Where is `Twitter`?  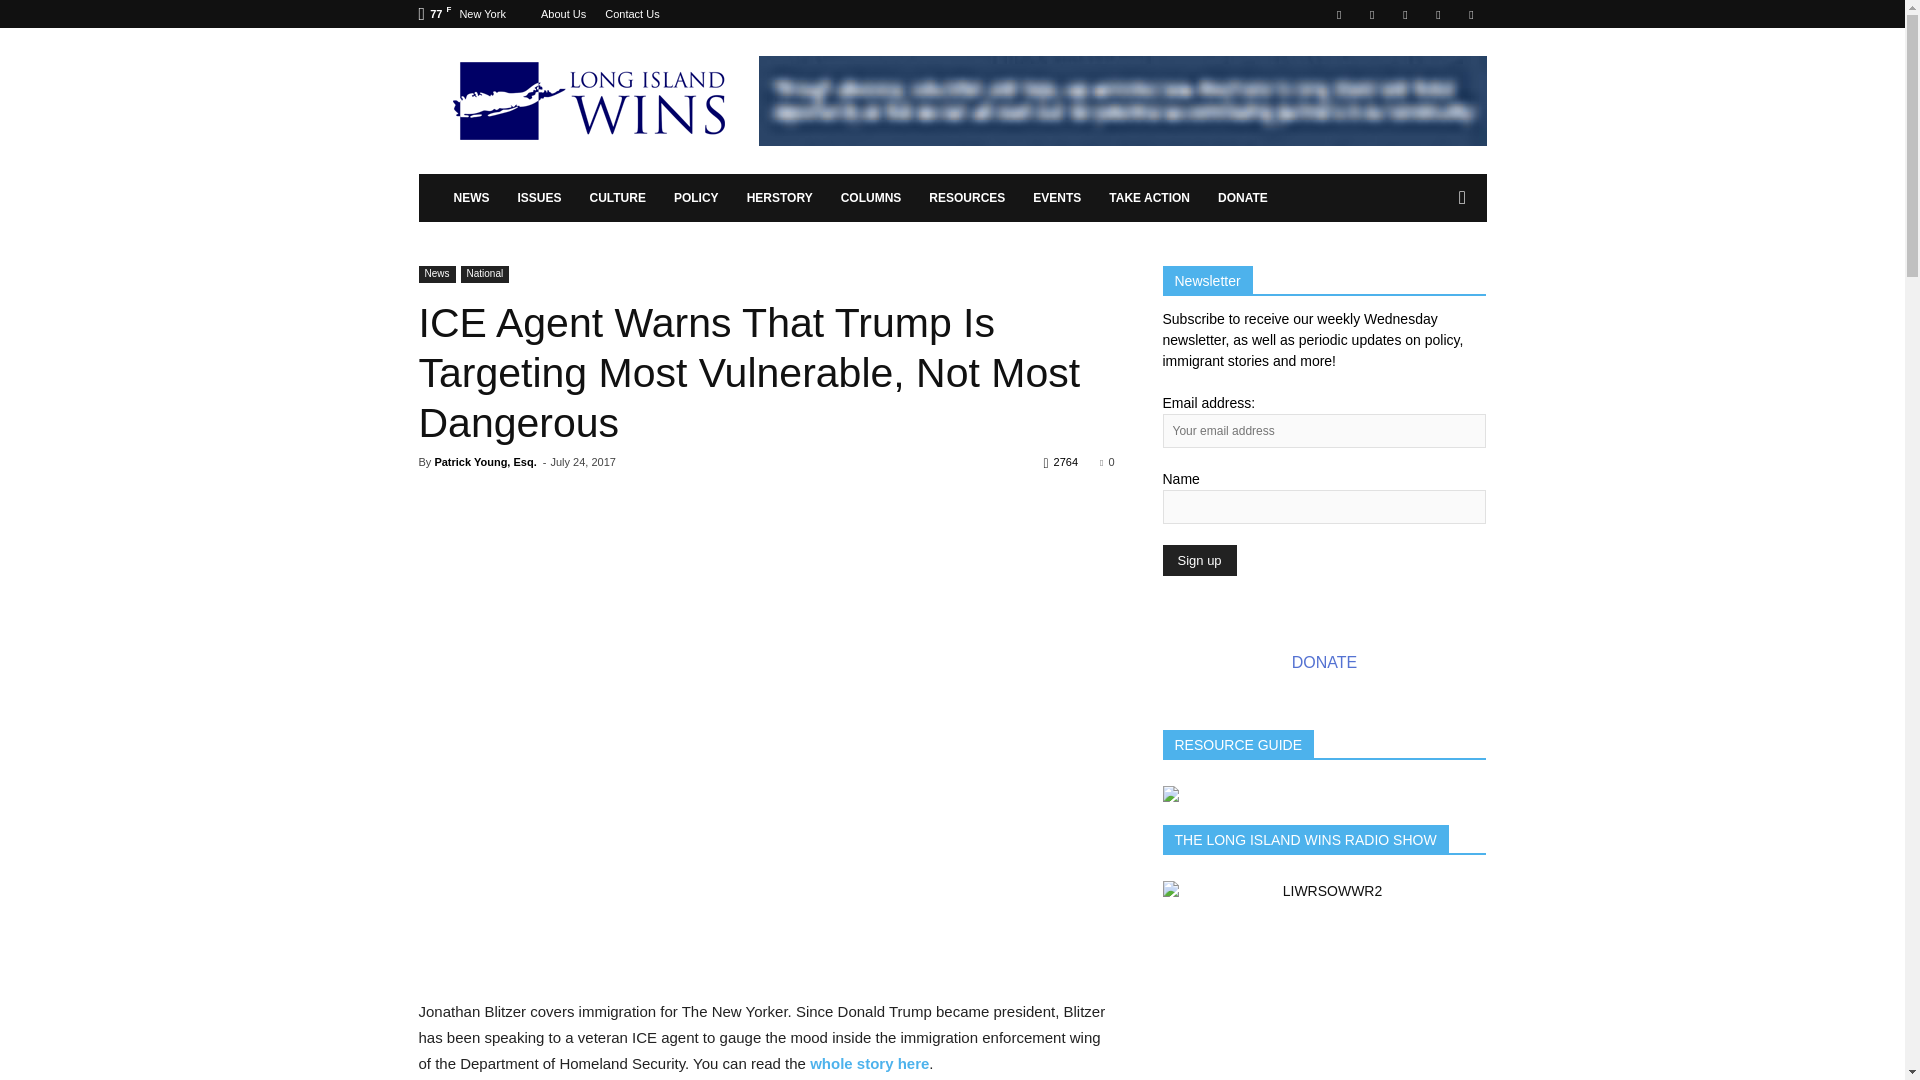
Twitter is located at coordinates (1438, 14).